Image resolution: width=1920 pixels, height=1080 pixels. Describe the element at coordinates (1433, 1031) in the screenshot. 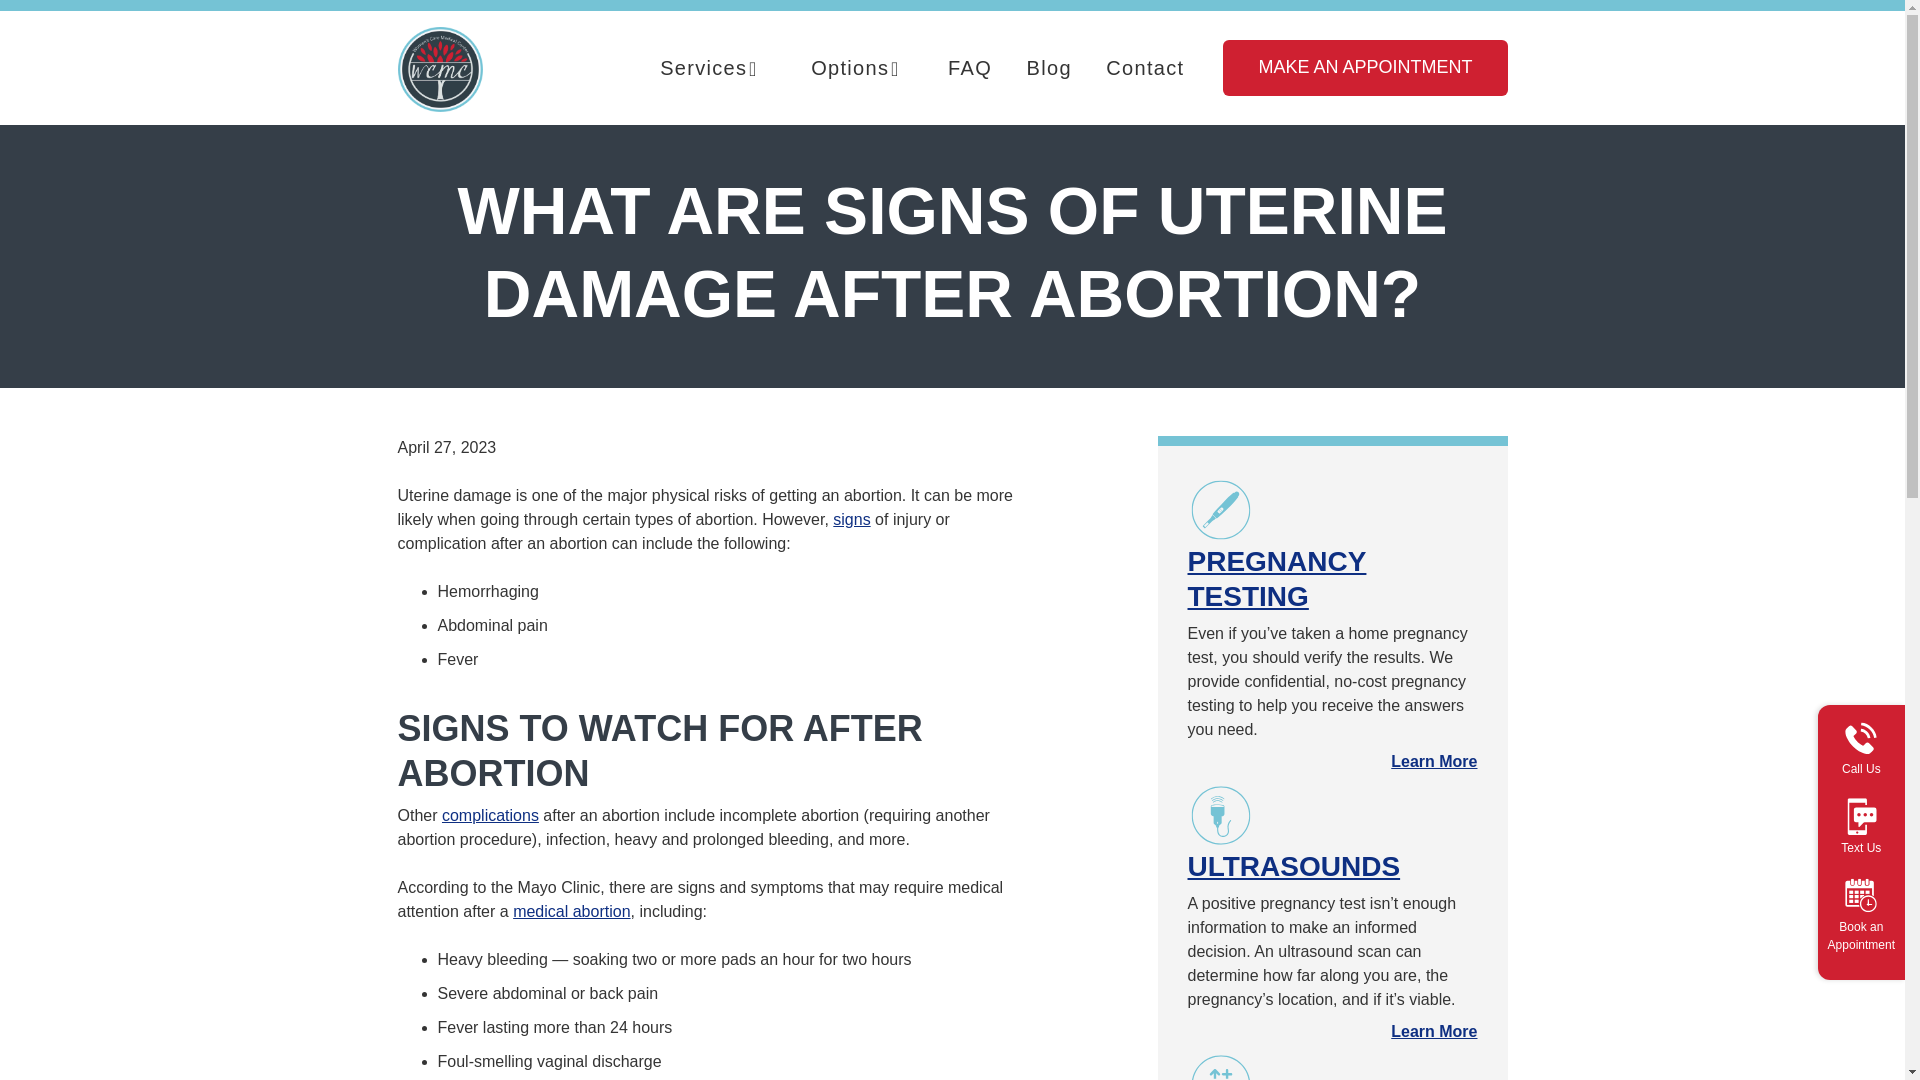

I see `Learn More` at that location.